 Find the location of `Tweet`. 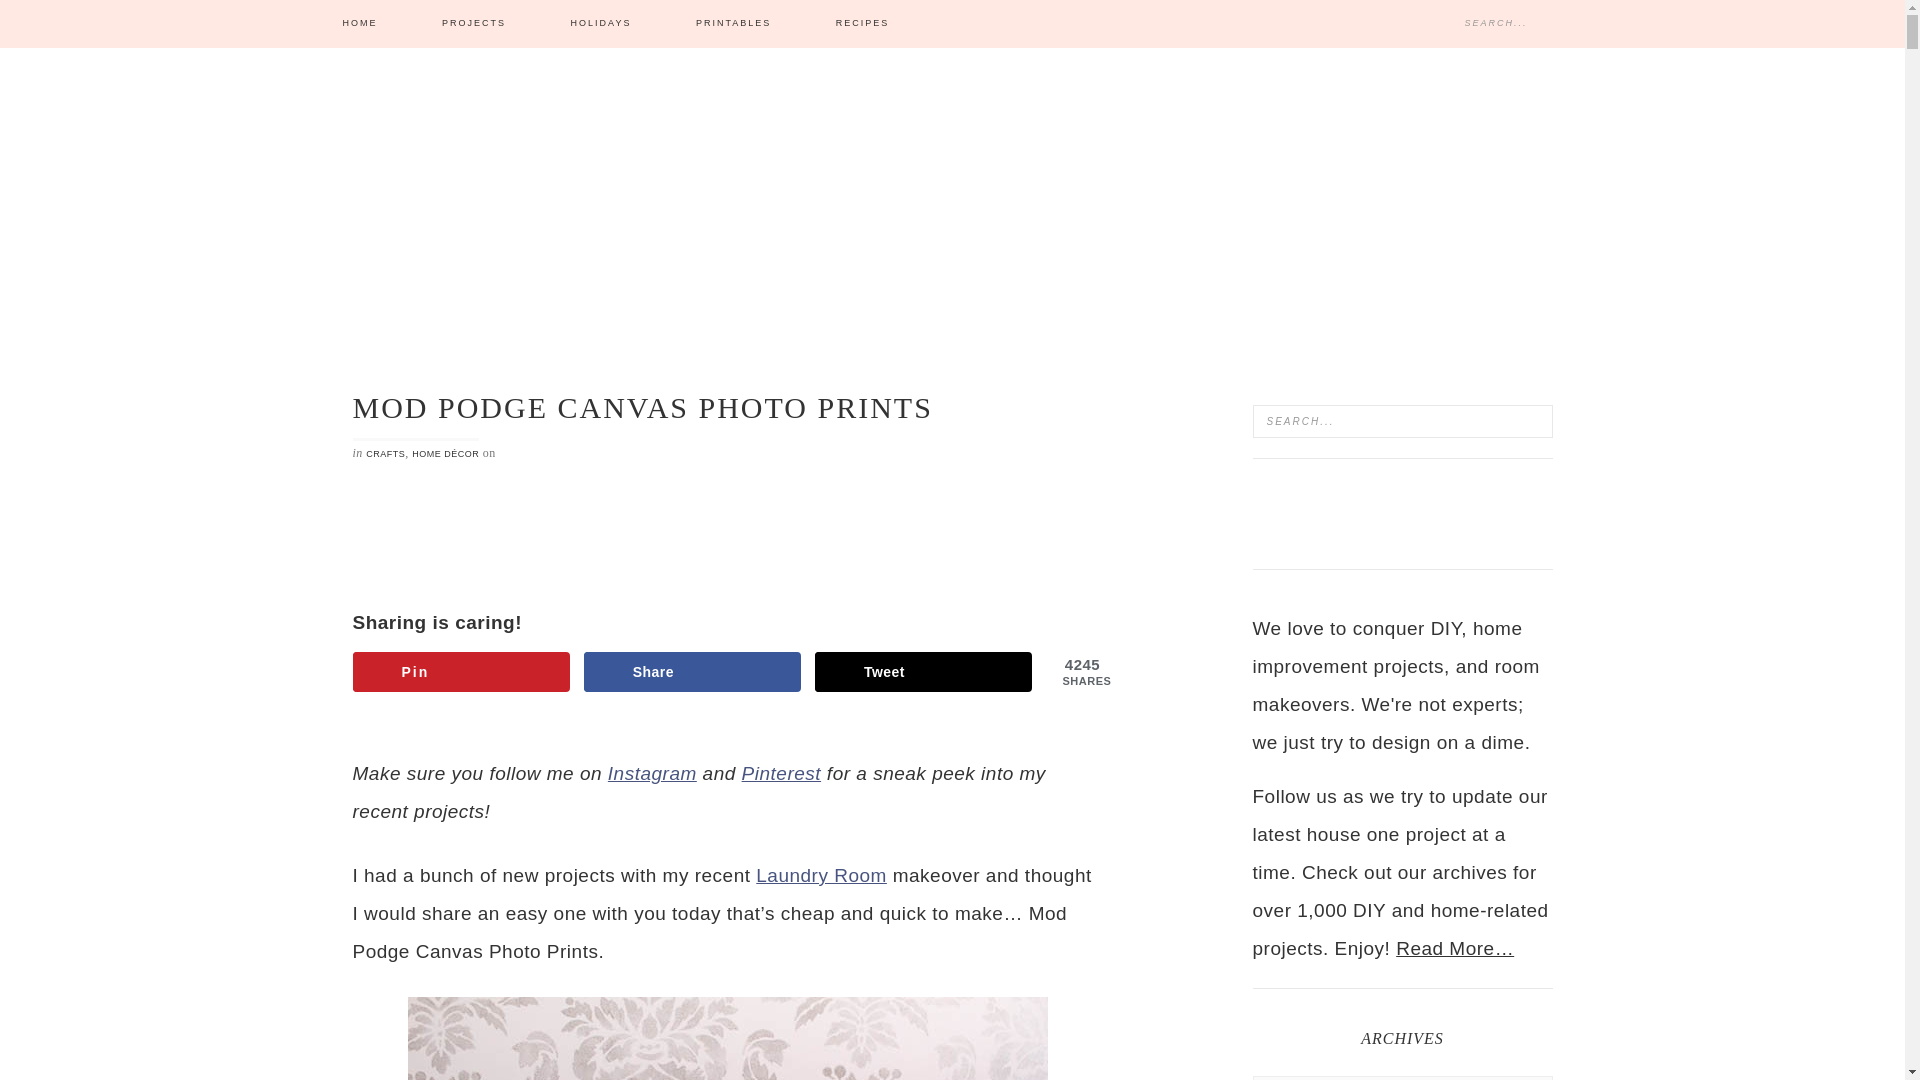

Tweet is located at coordinates (923, 672).